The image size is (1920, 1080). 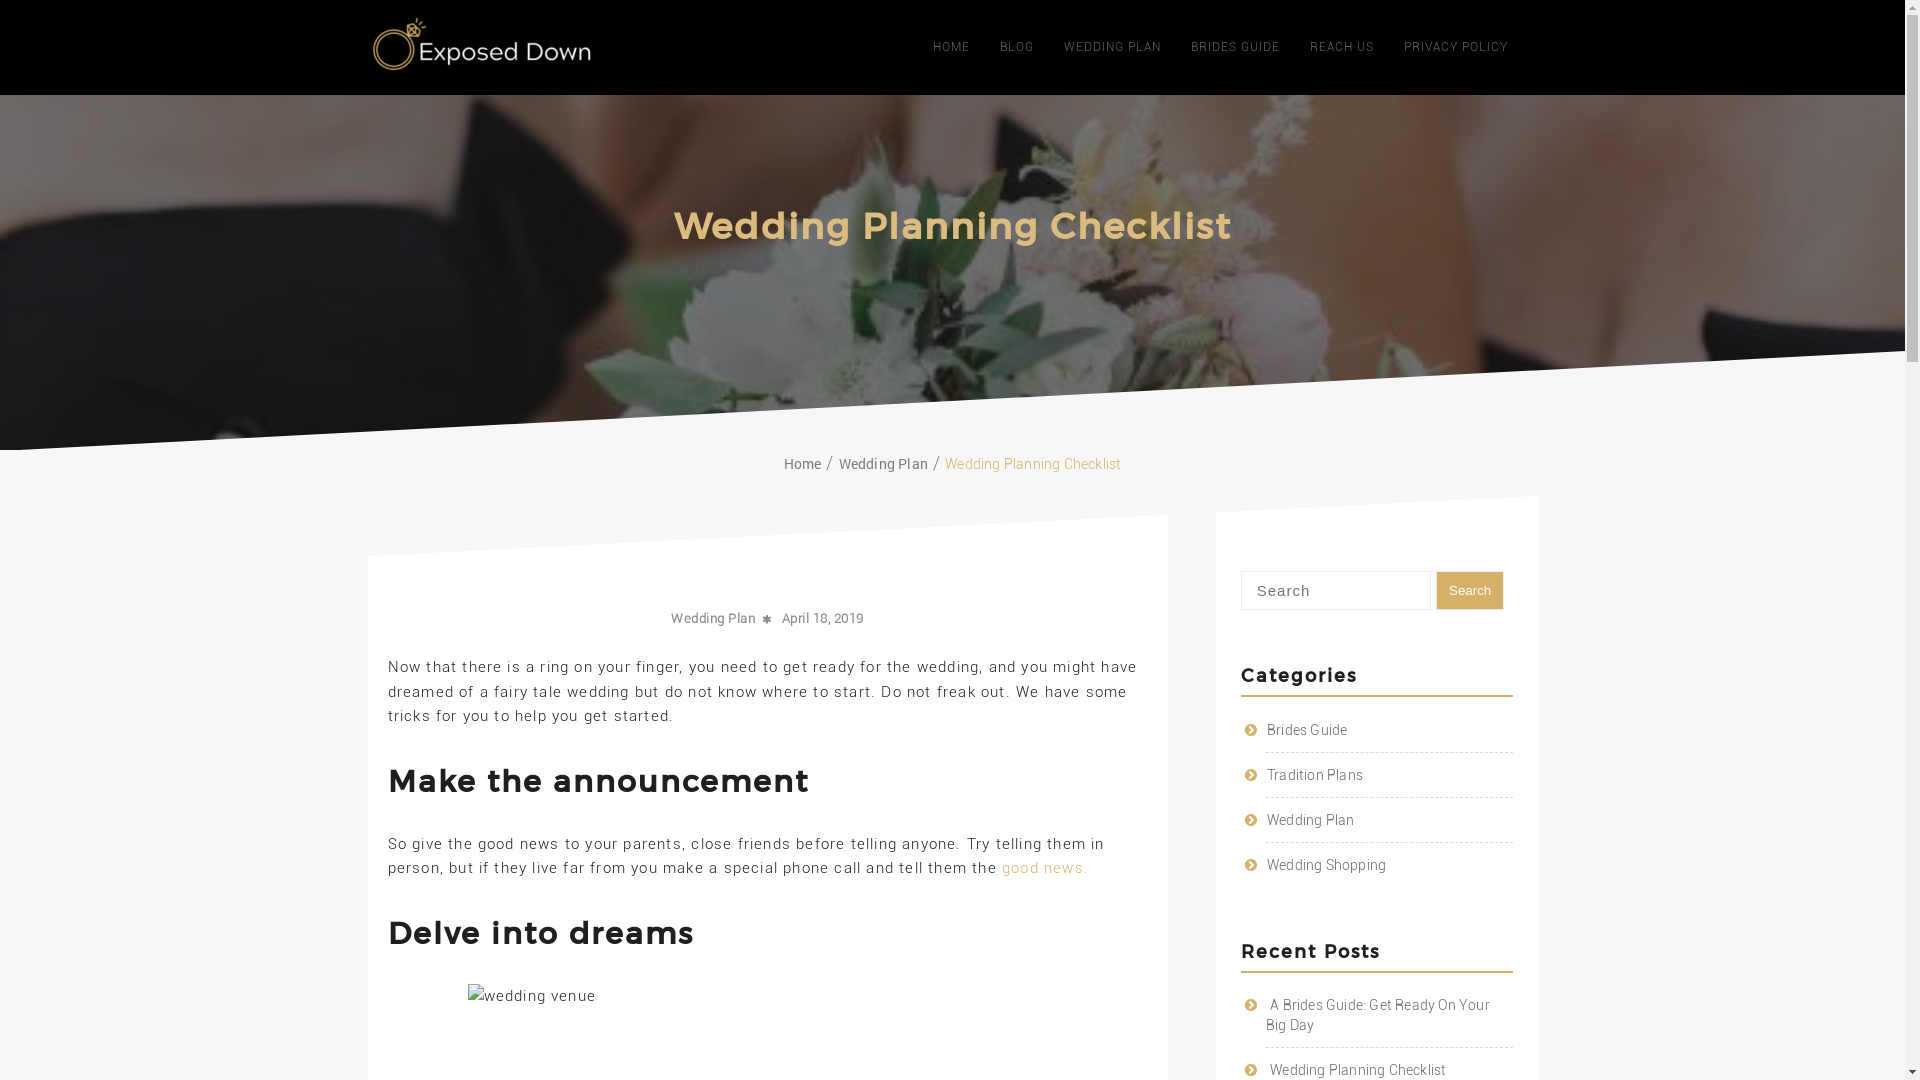 What do you see at coordinates (1342, 47) in the screenshot?
I see `REACH US` at bounding box center [1342, 47].